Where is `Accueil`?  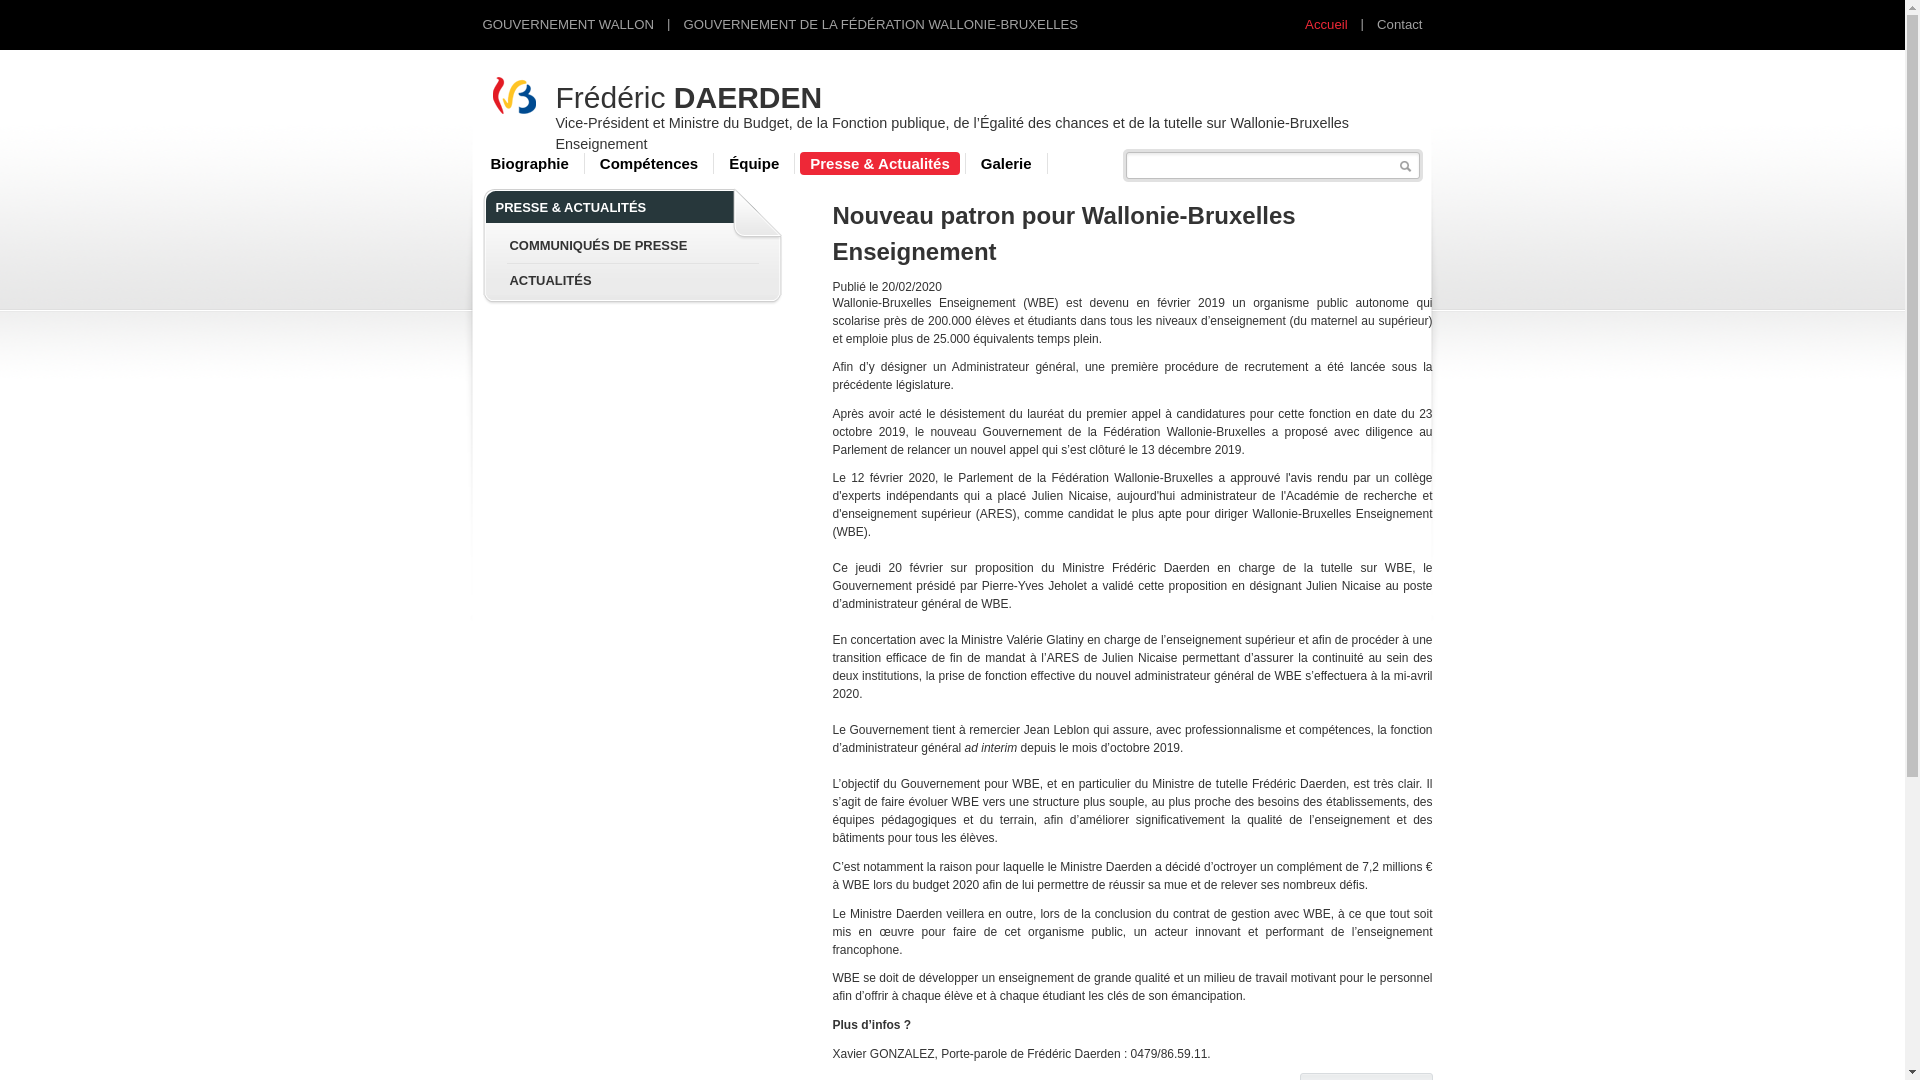
Accueil is located at coordinates (1326, 24).